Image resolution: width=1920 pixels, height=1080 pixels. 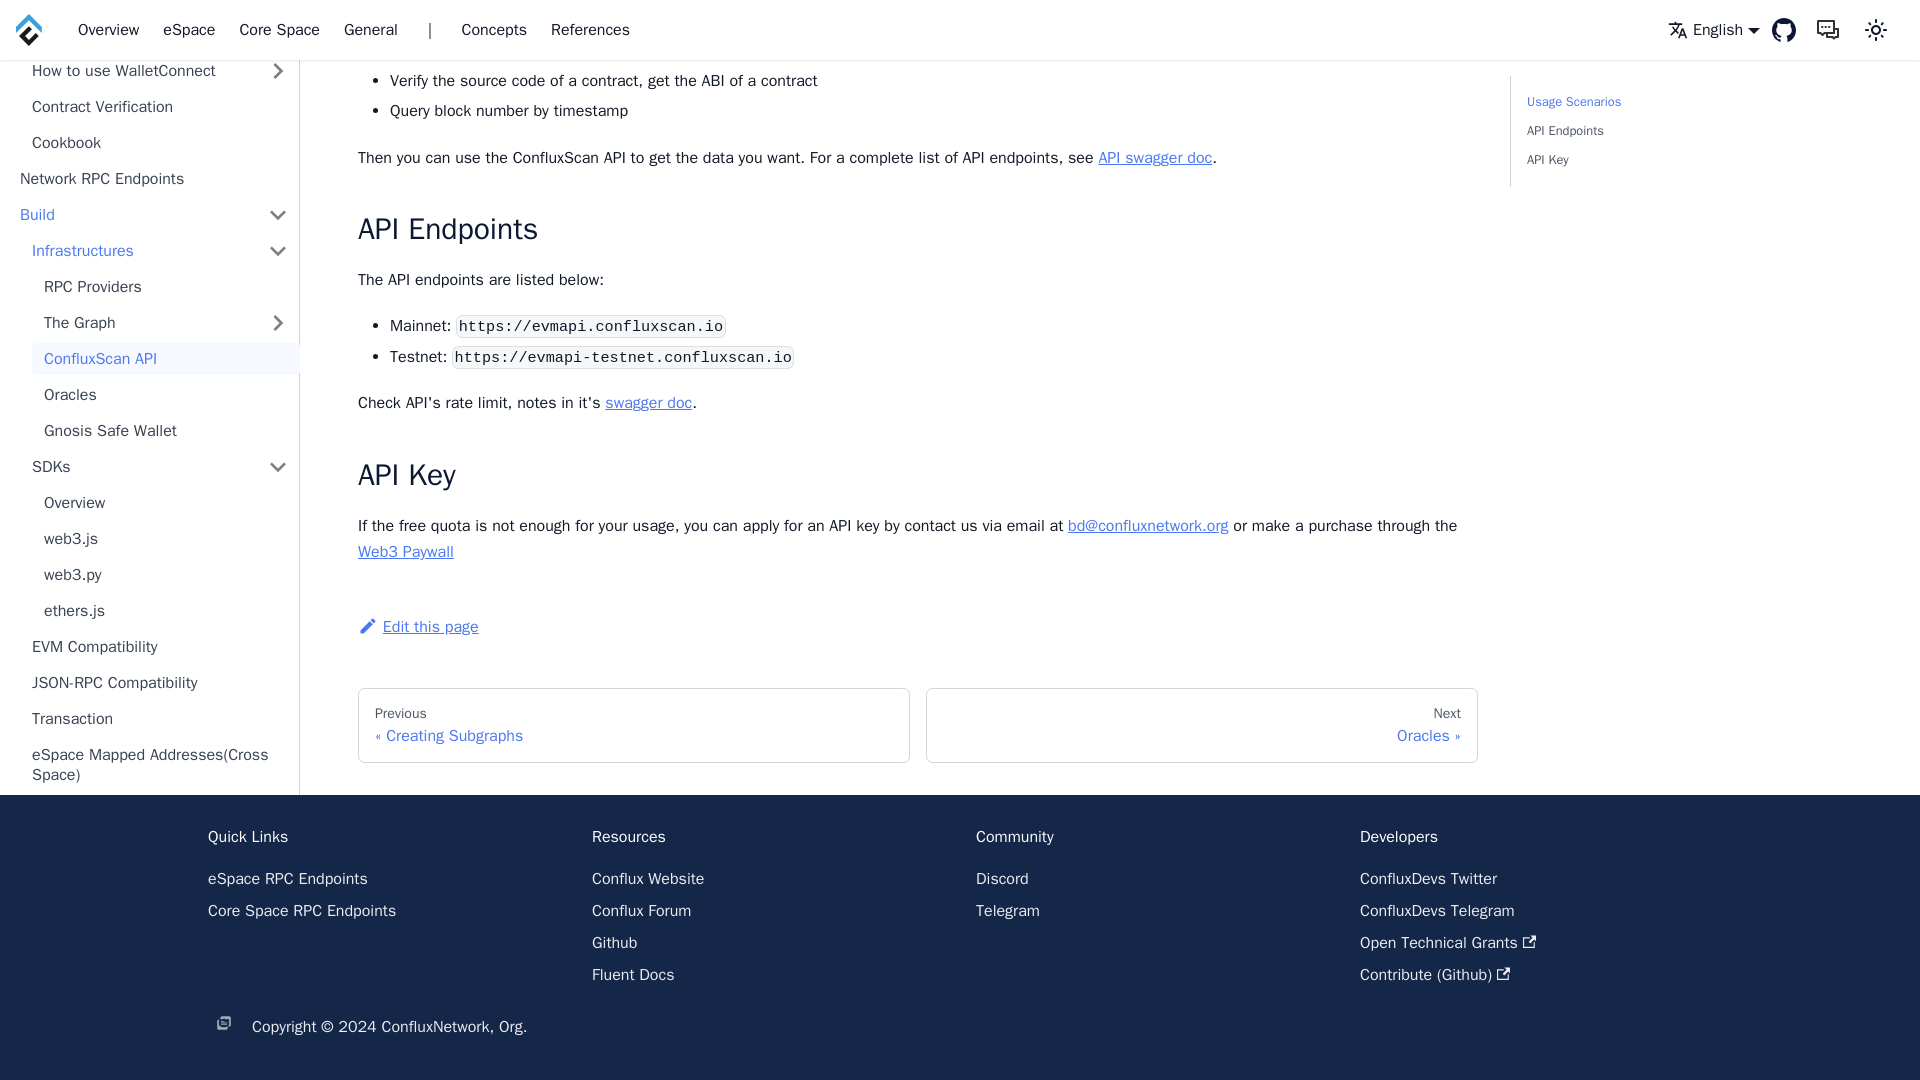 What do you see at coordinates (137, 94) in the screenshot?
I see `Infrastructures` at bounding box center [137, 94].